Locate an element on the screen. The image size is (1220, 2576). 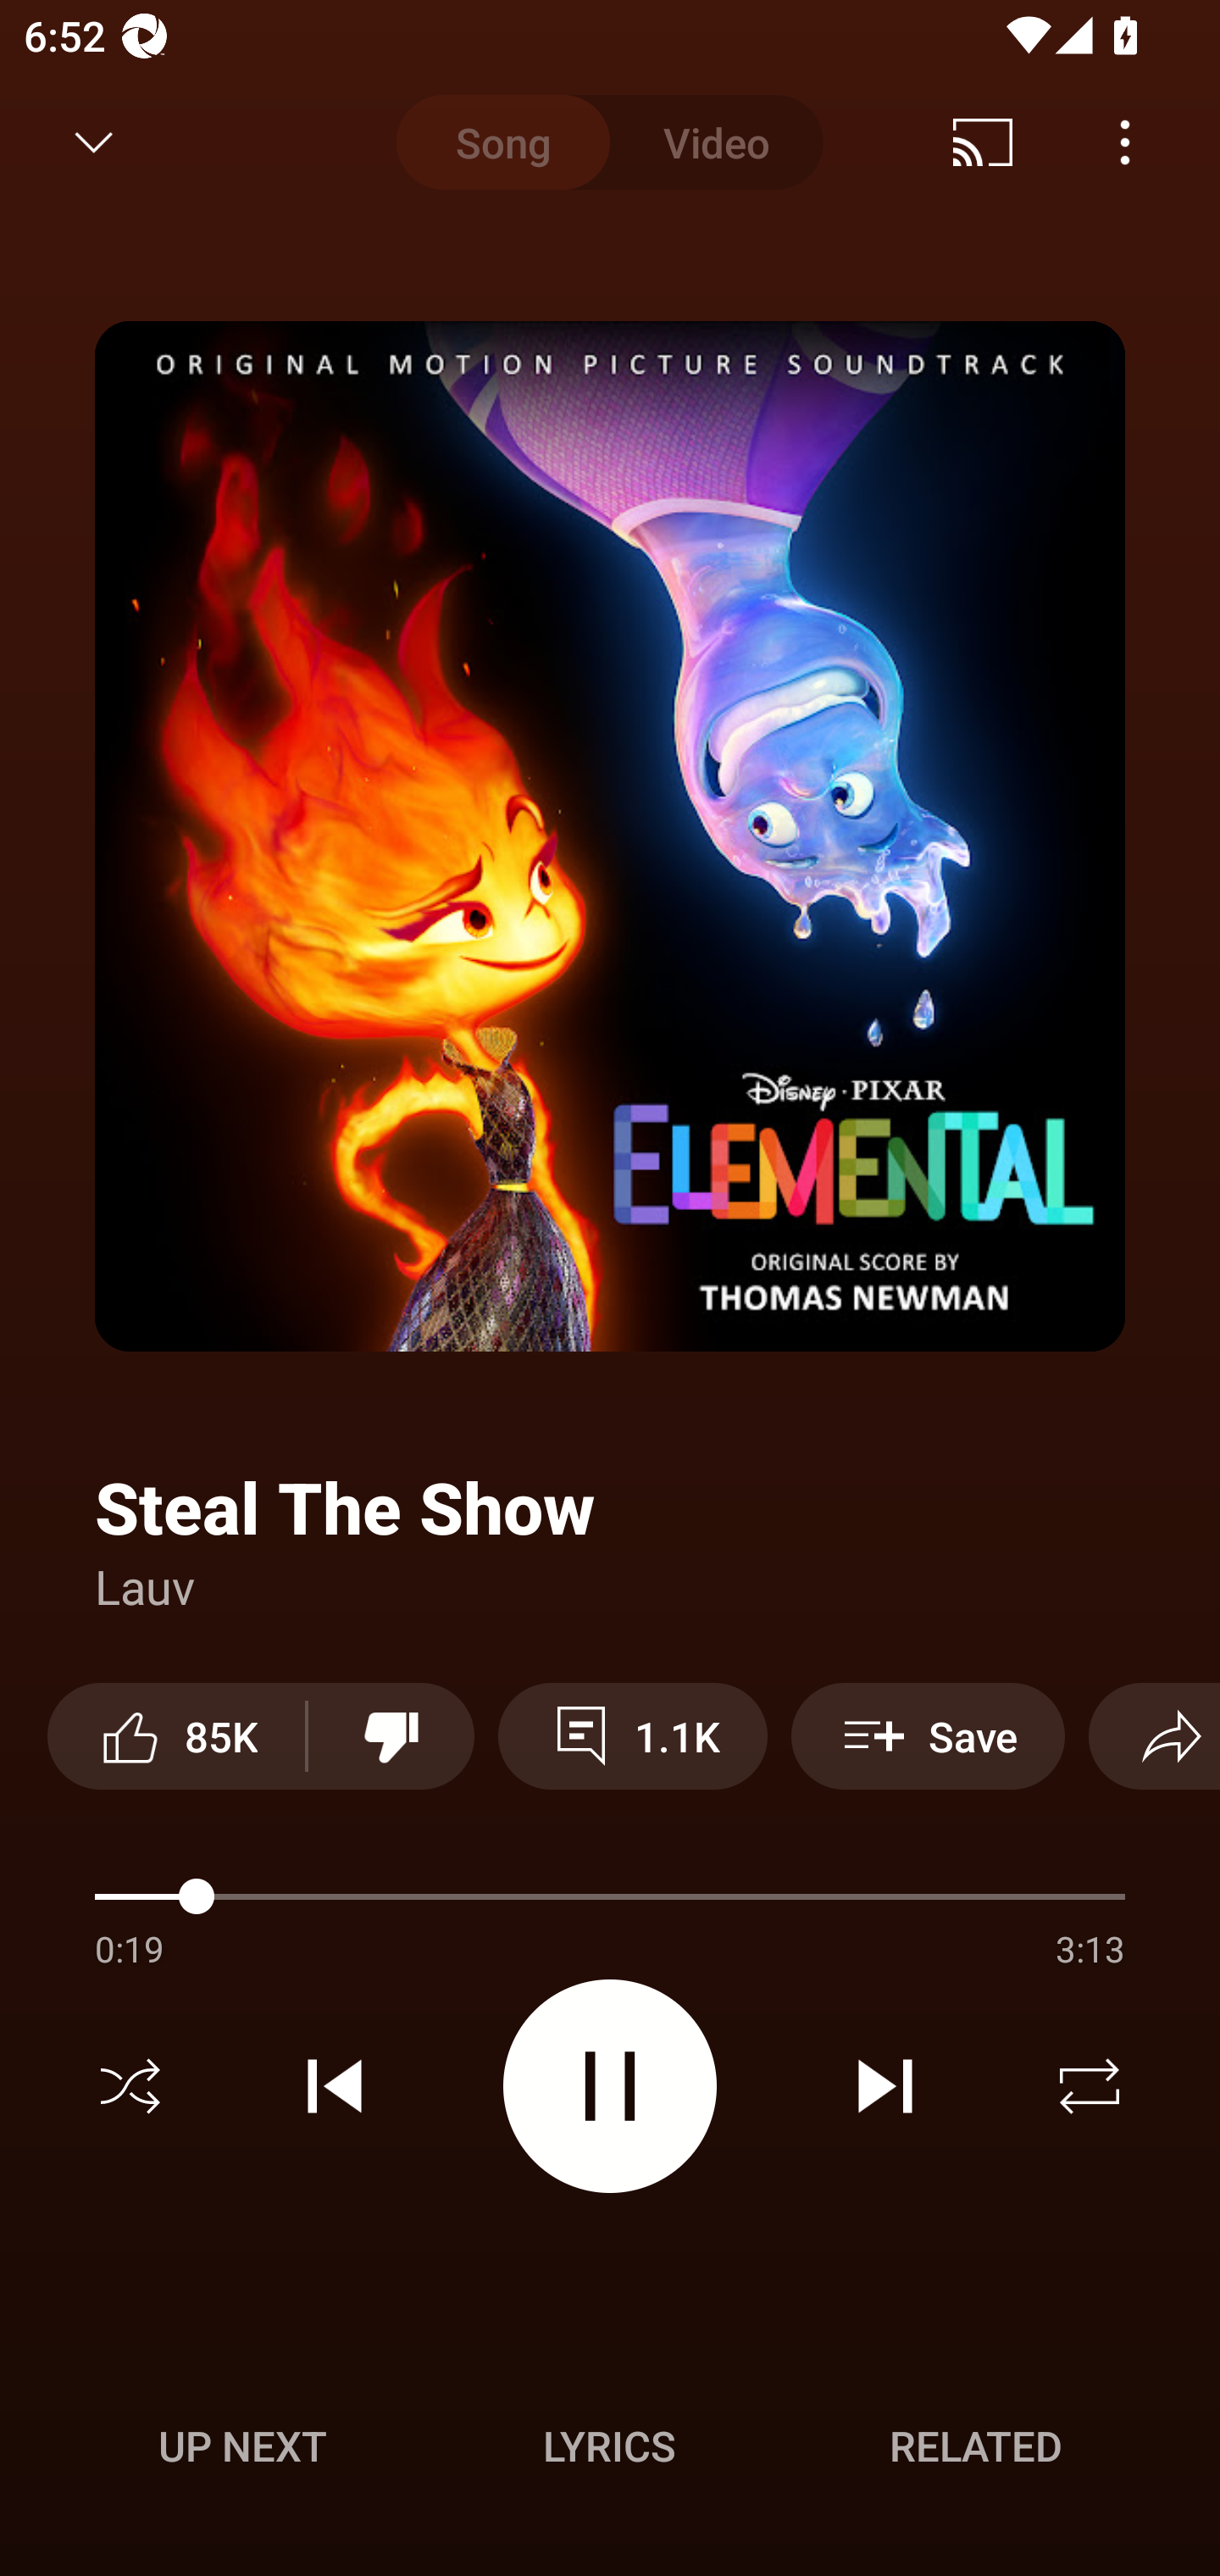
Share is located at coordinates (1154, 1735).